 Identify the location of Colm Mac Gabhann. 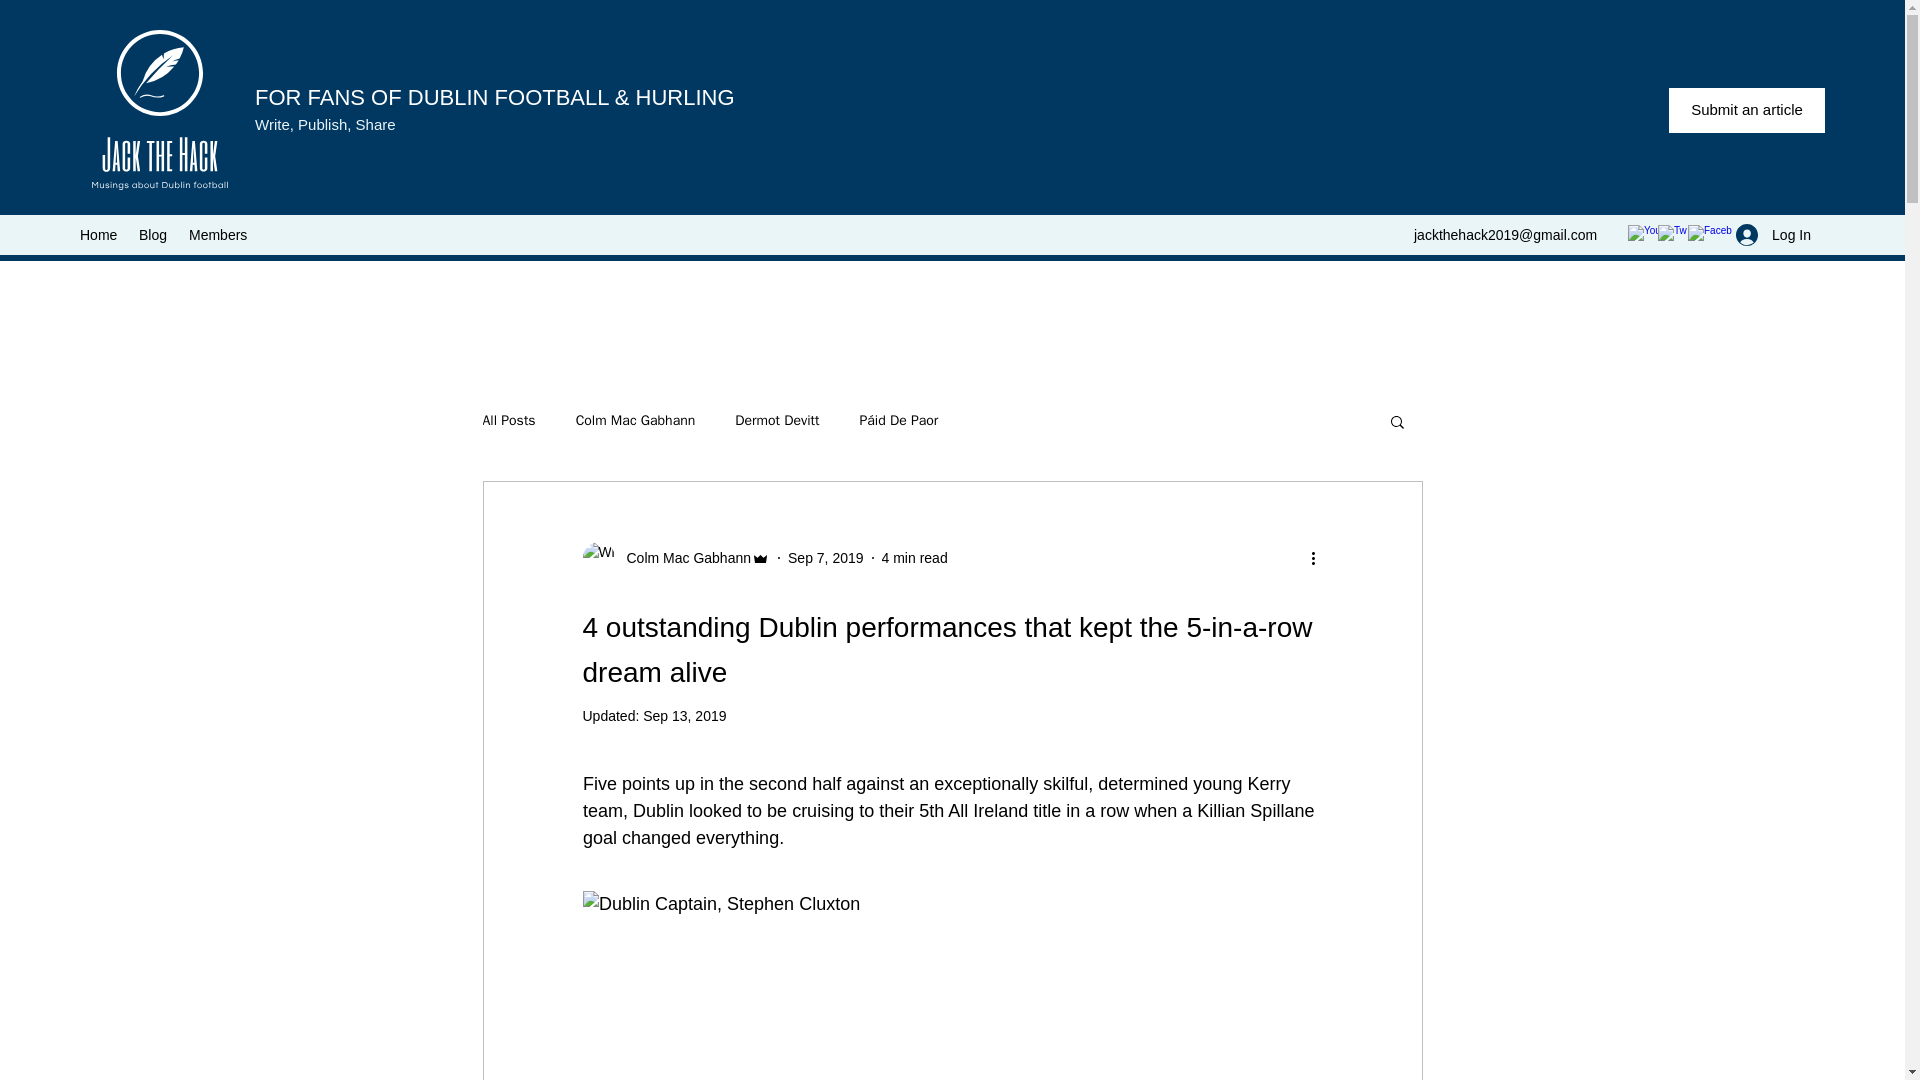
(636, 420).